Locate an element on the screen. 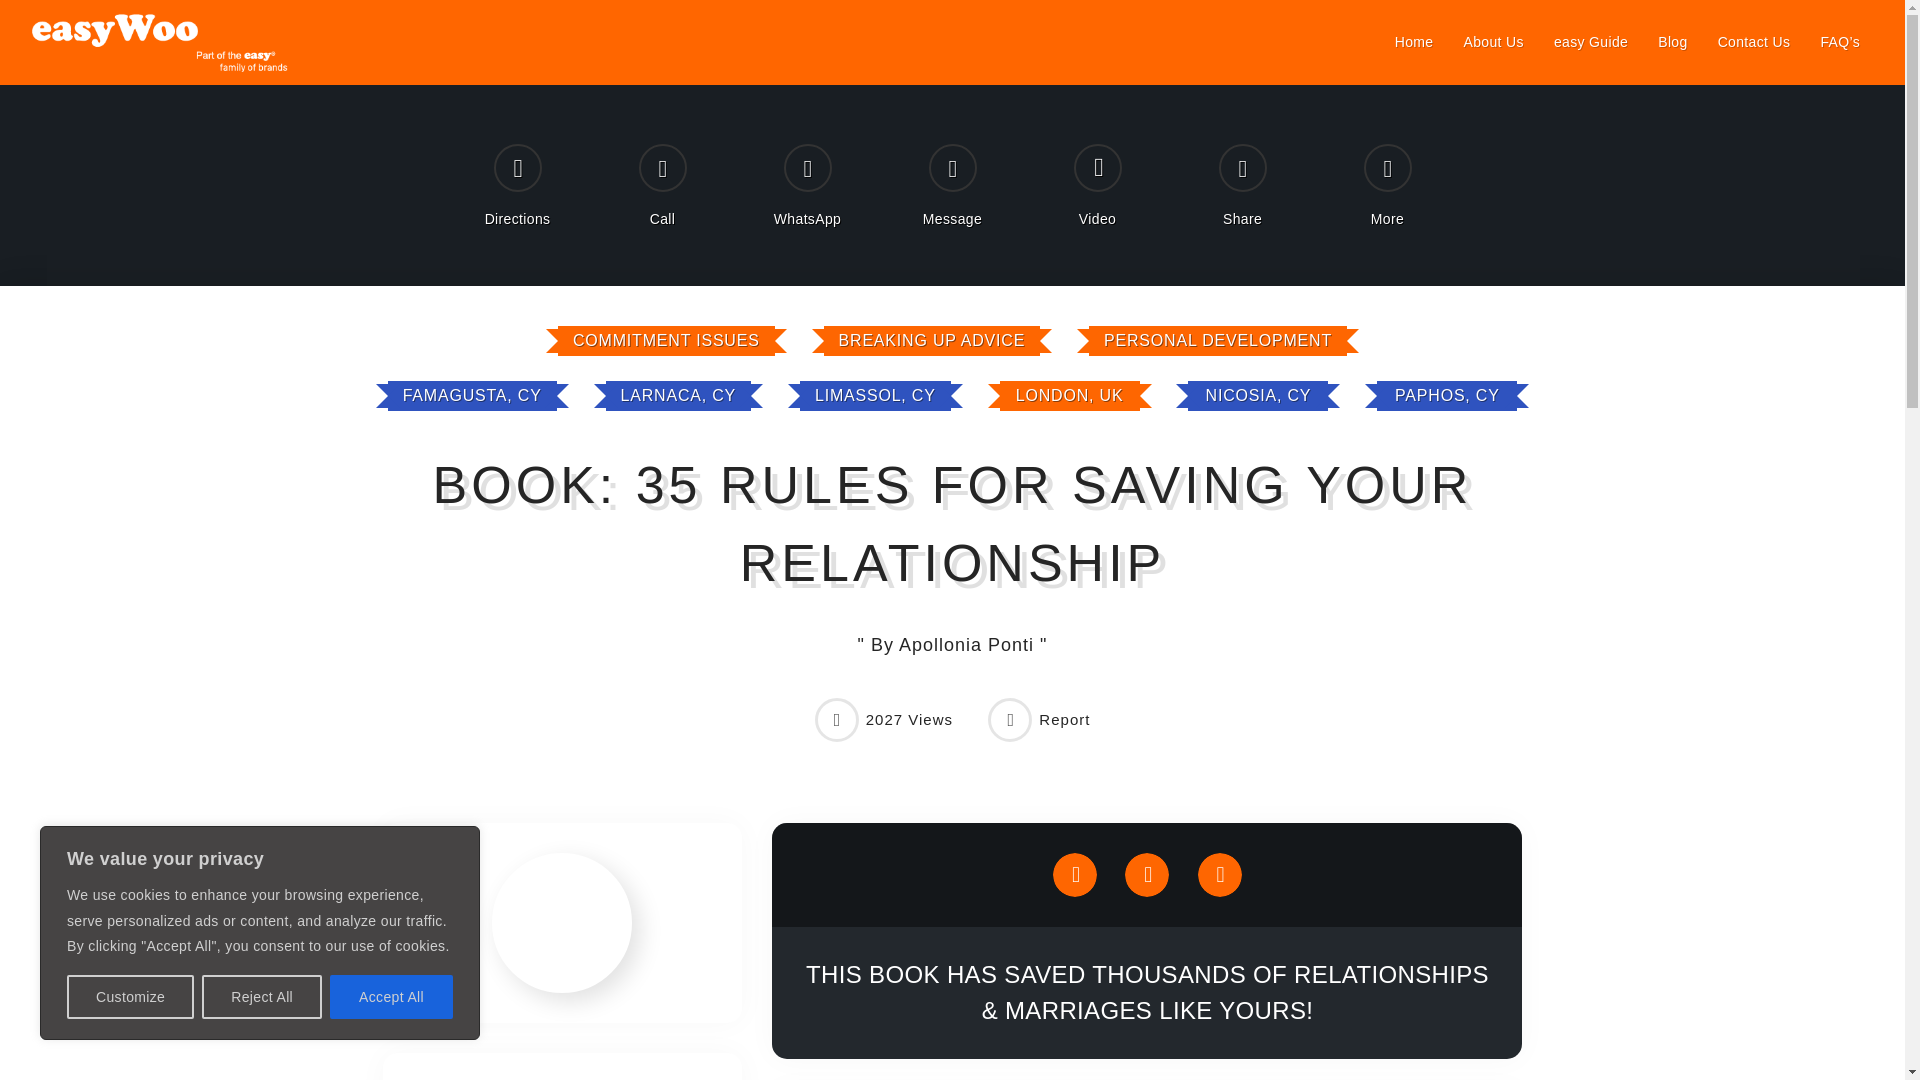 Image resolution: width=1920 pixels, height=1080 pixels. Reject All is located at coordinates (262, 997).